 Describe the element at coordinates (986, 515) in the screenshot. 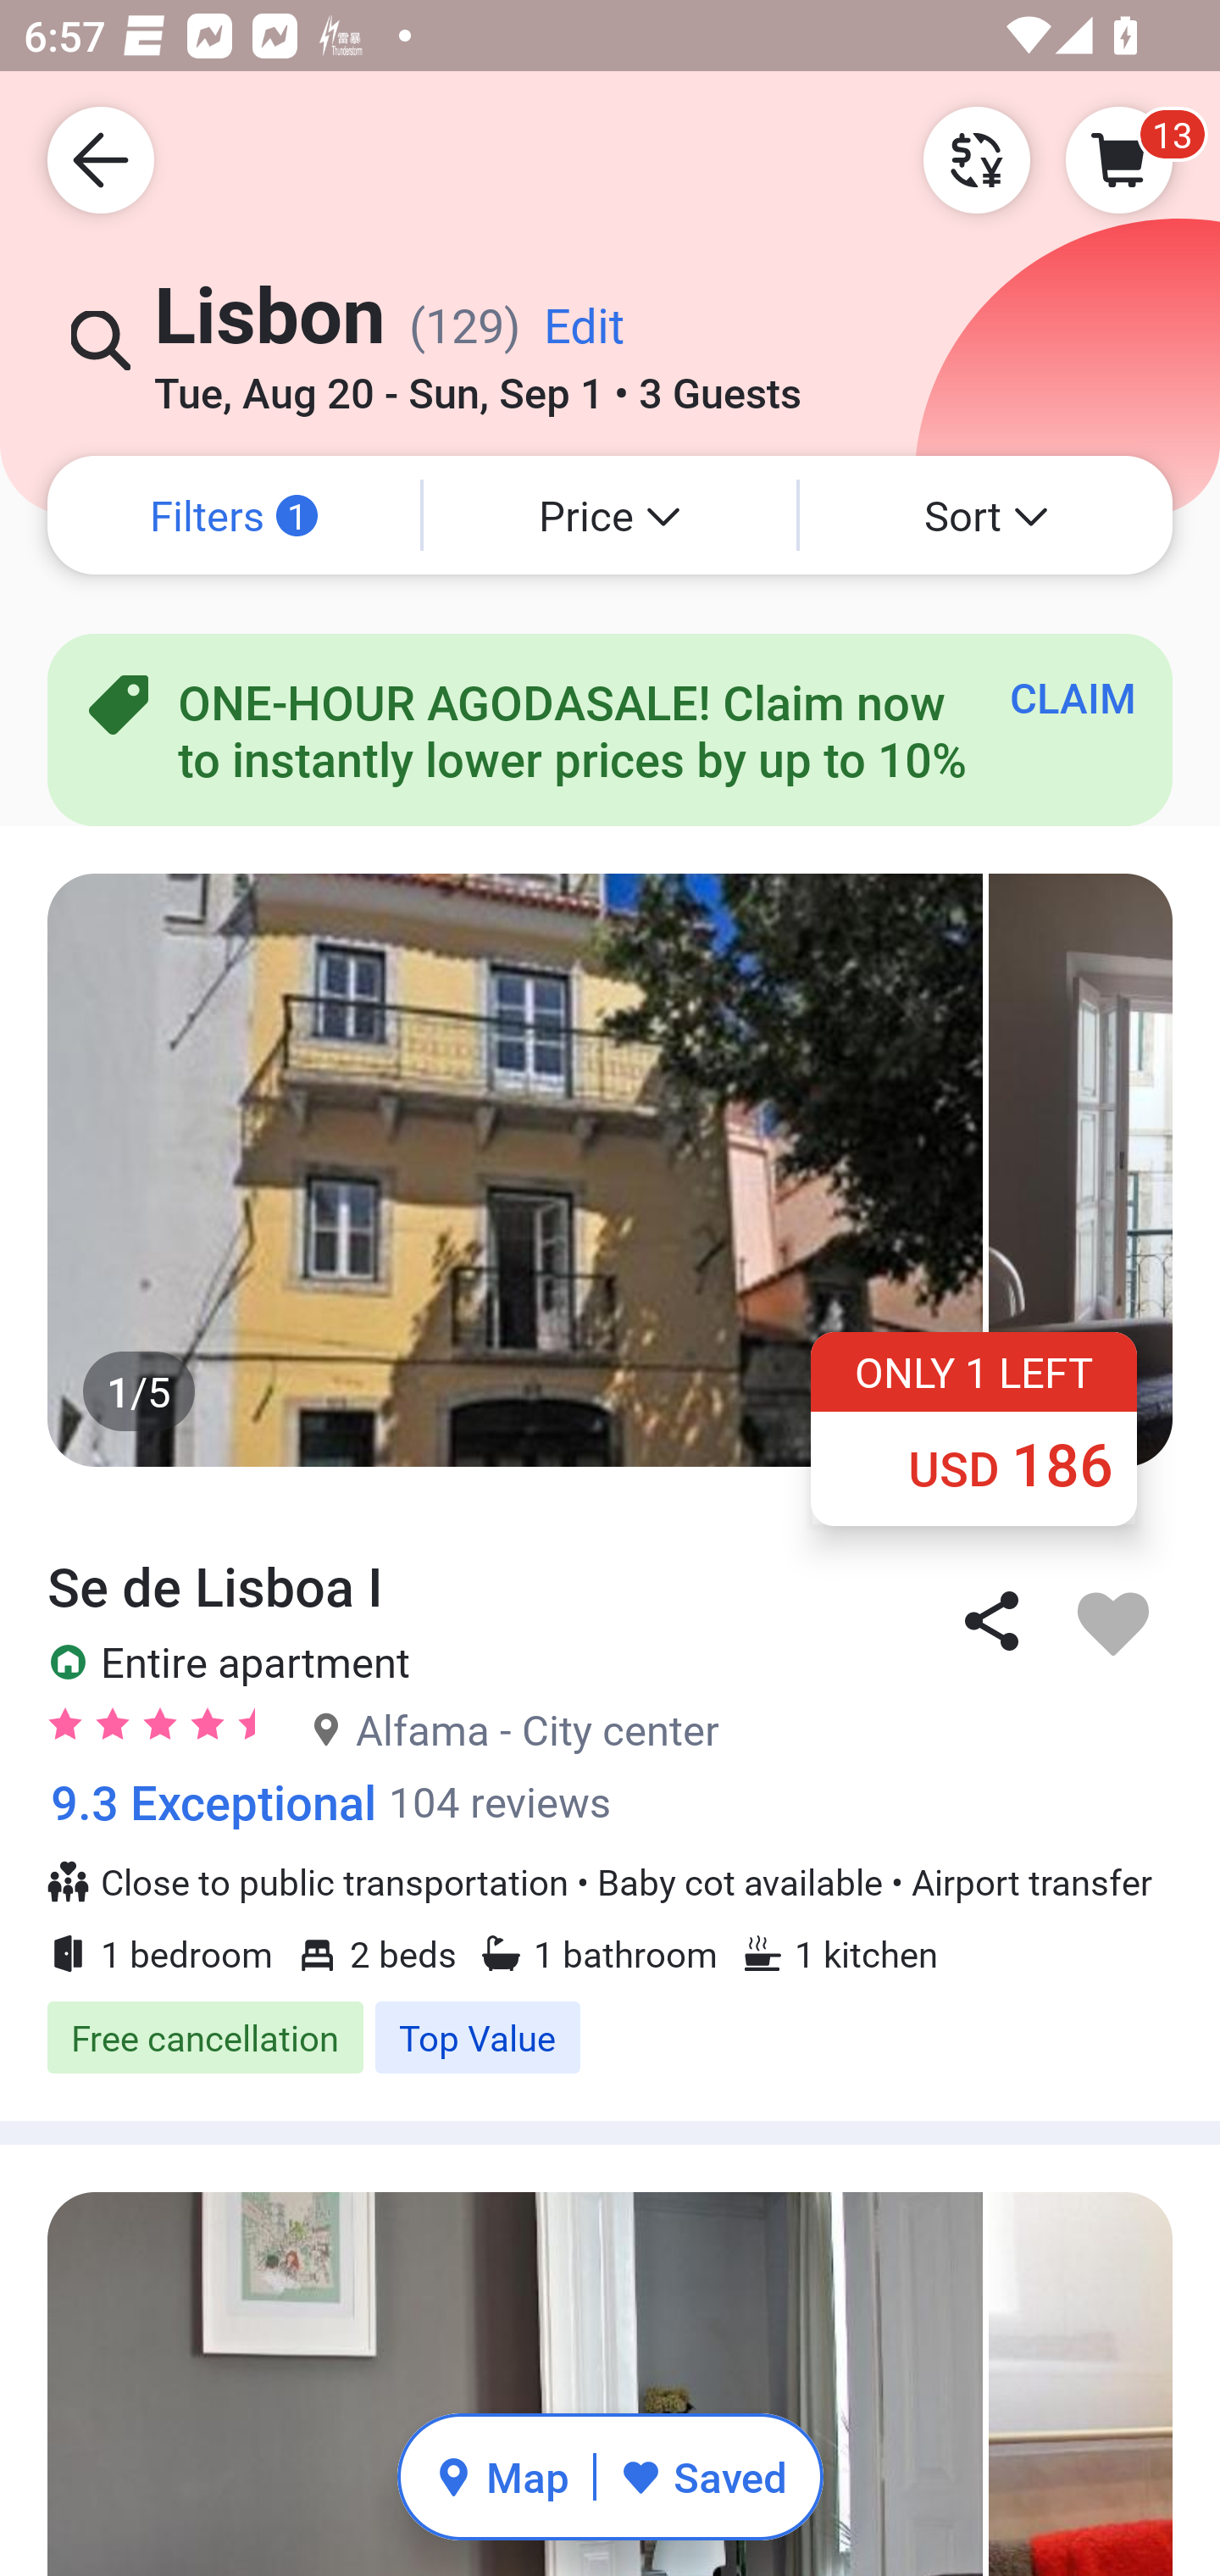

I see `Sort` at that location.